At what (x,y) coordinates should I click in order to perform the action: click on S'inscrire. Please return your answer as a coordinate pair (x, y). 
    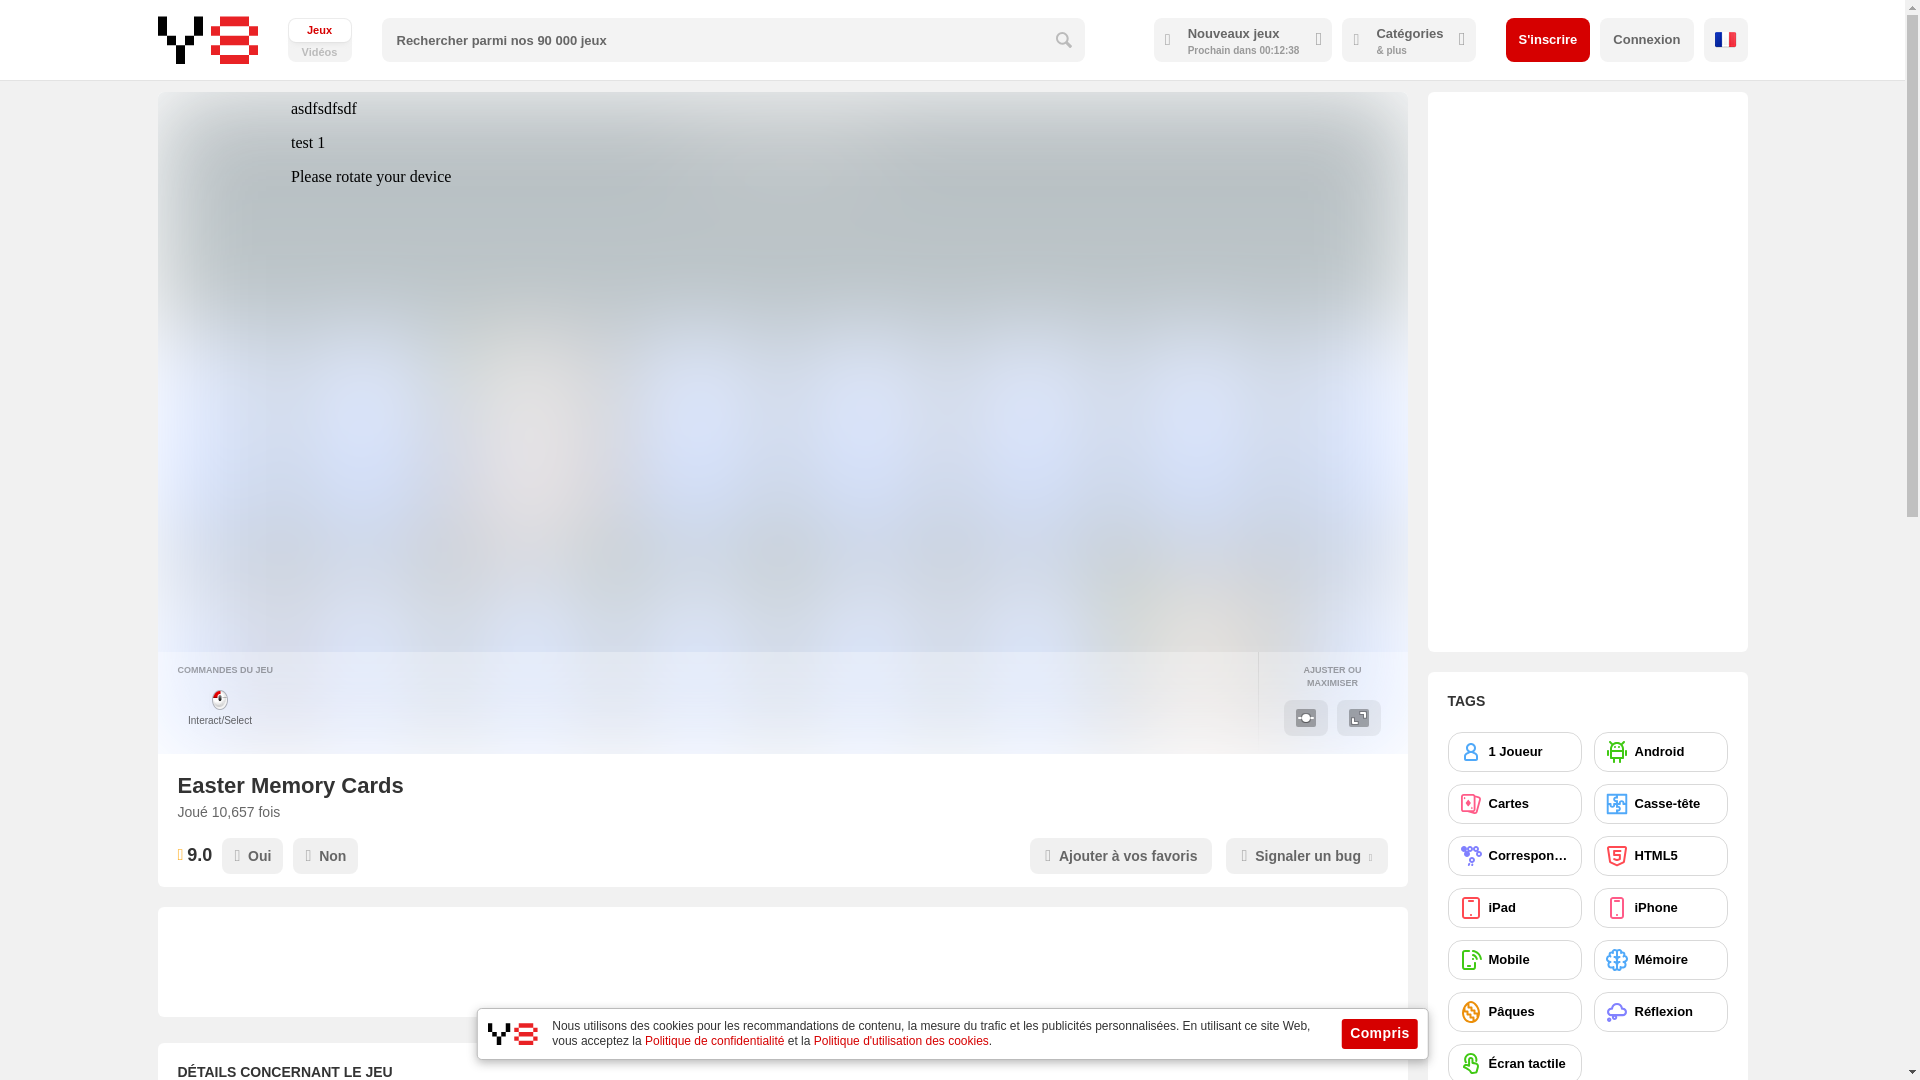
    Looking at the image, I should click on (1548, 40).